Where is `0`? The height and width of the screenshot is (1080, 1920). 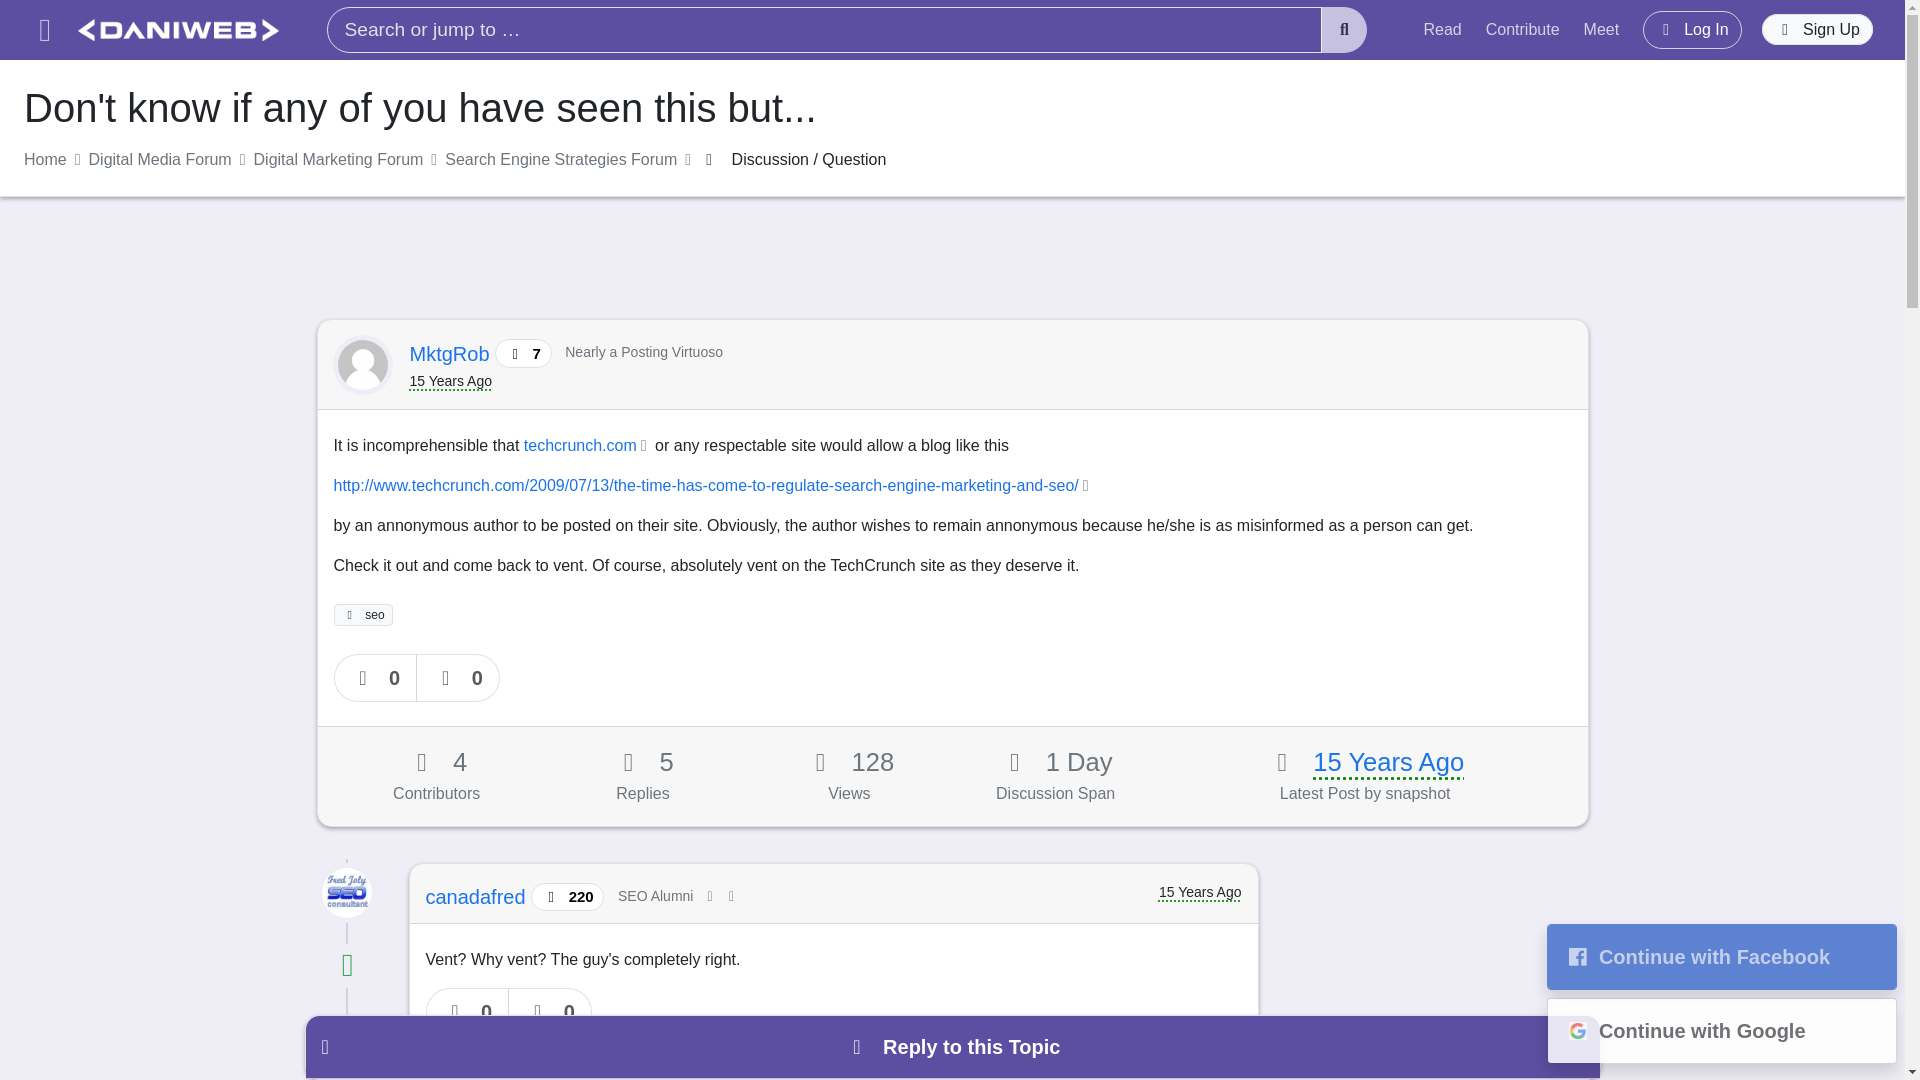
0 is located at coordinates (458, 678).